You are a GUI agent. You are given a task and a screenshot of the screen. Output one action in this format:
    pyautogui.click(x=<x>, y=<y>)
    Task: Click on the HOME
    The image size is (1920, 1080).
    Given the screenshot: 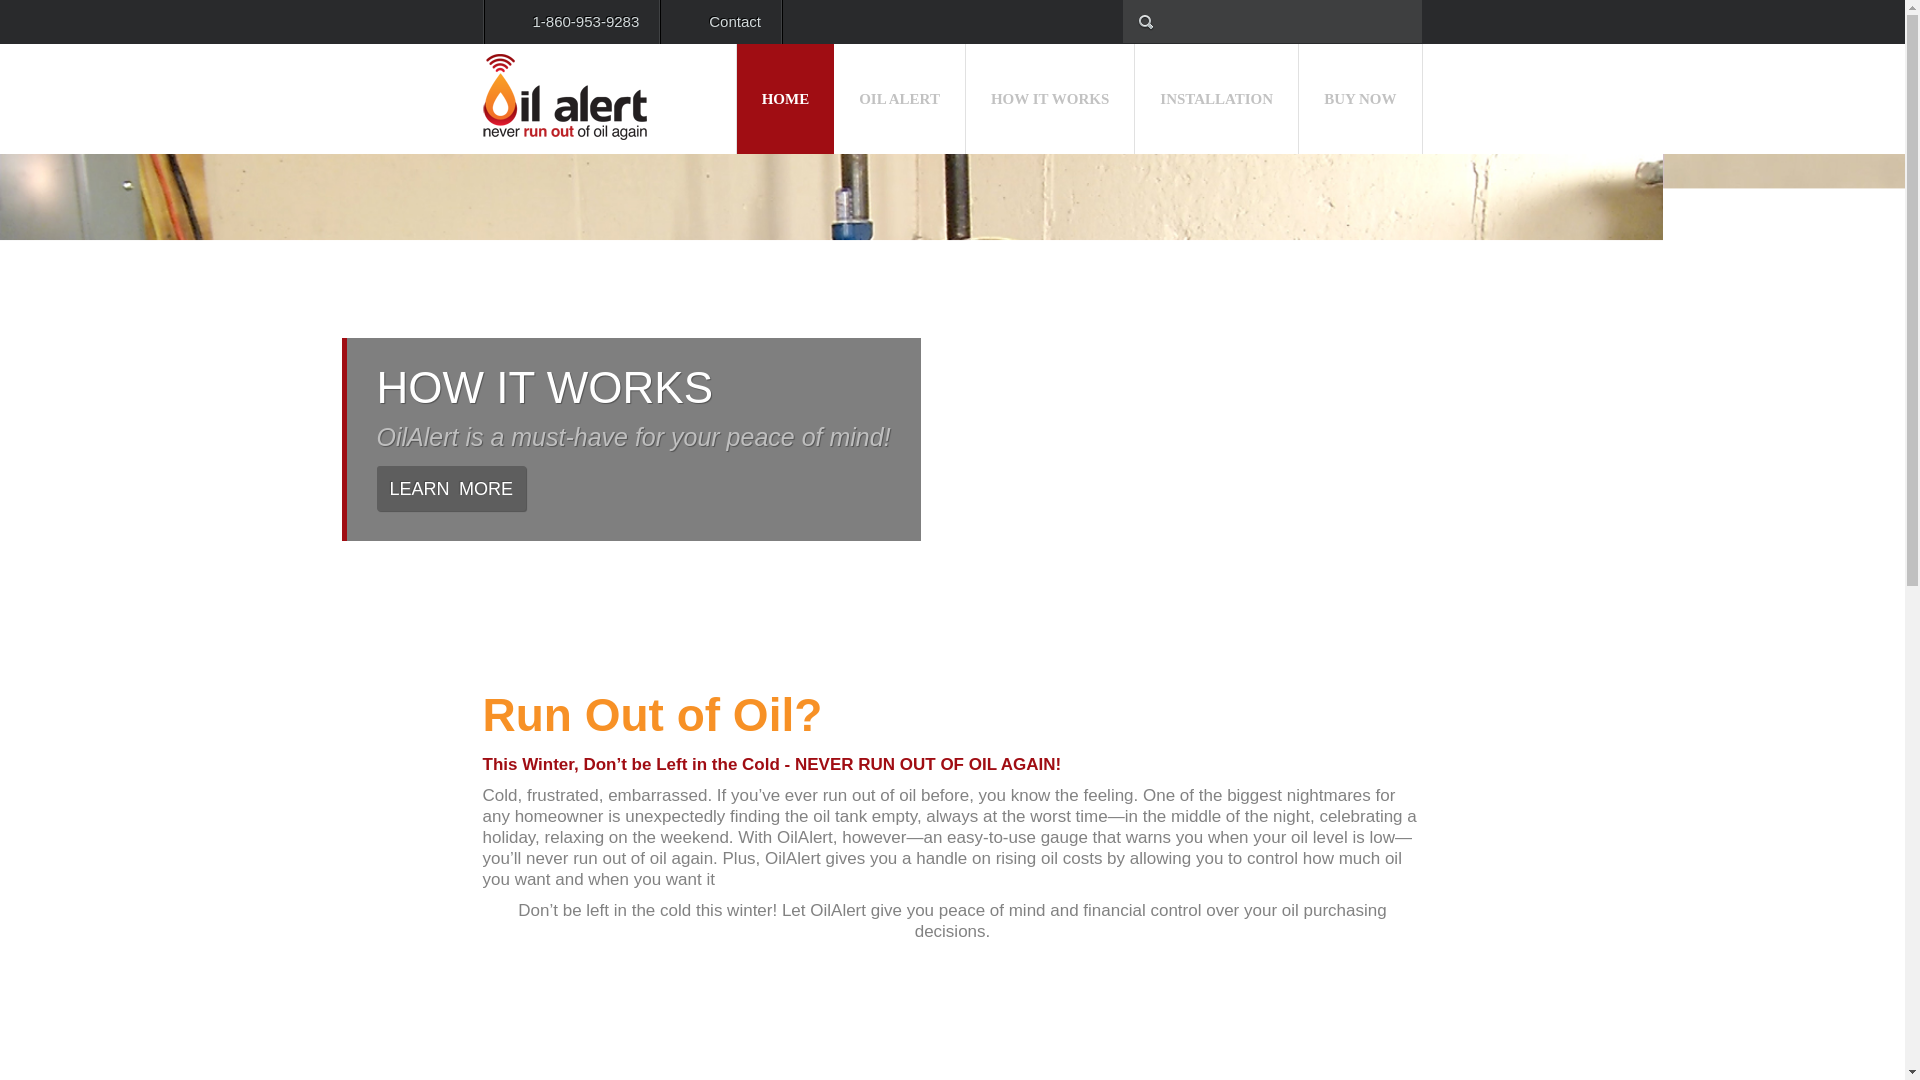 What is the action you would take?
    pyautogui.click(x=786, y=99)
    